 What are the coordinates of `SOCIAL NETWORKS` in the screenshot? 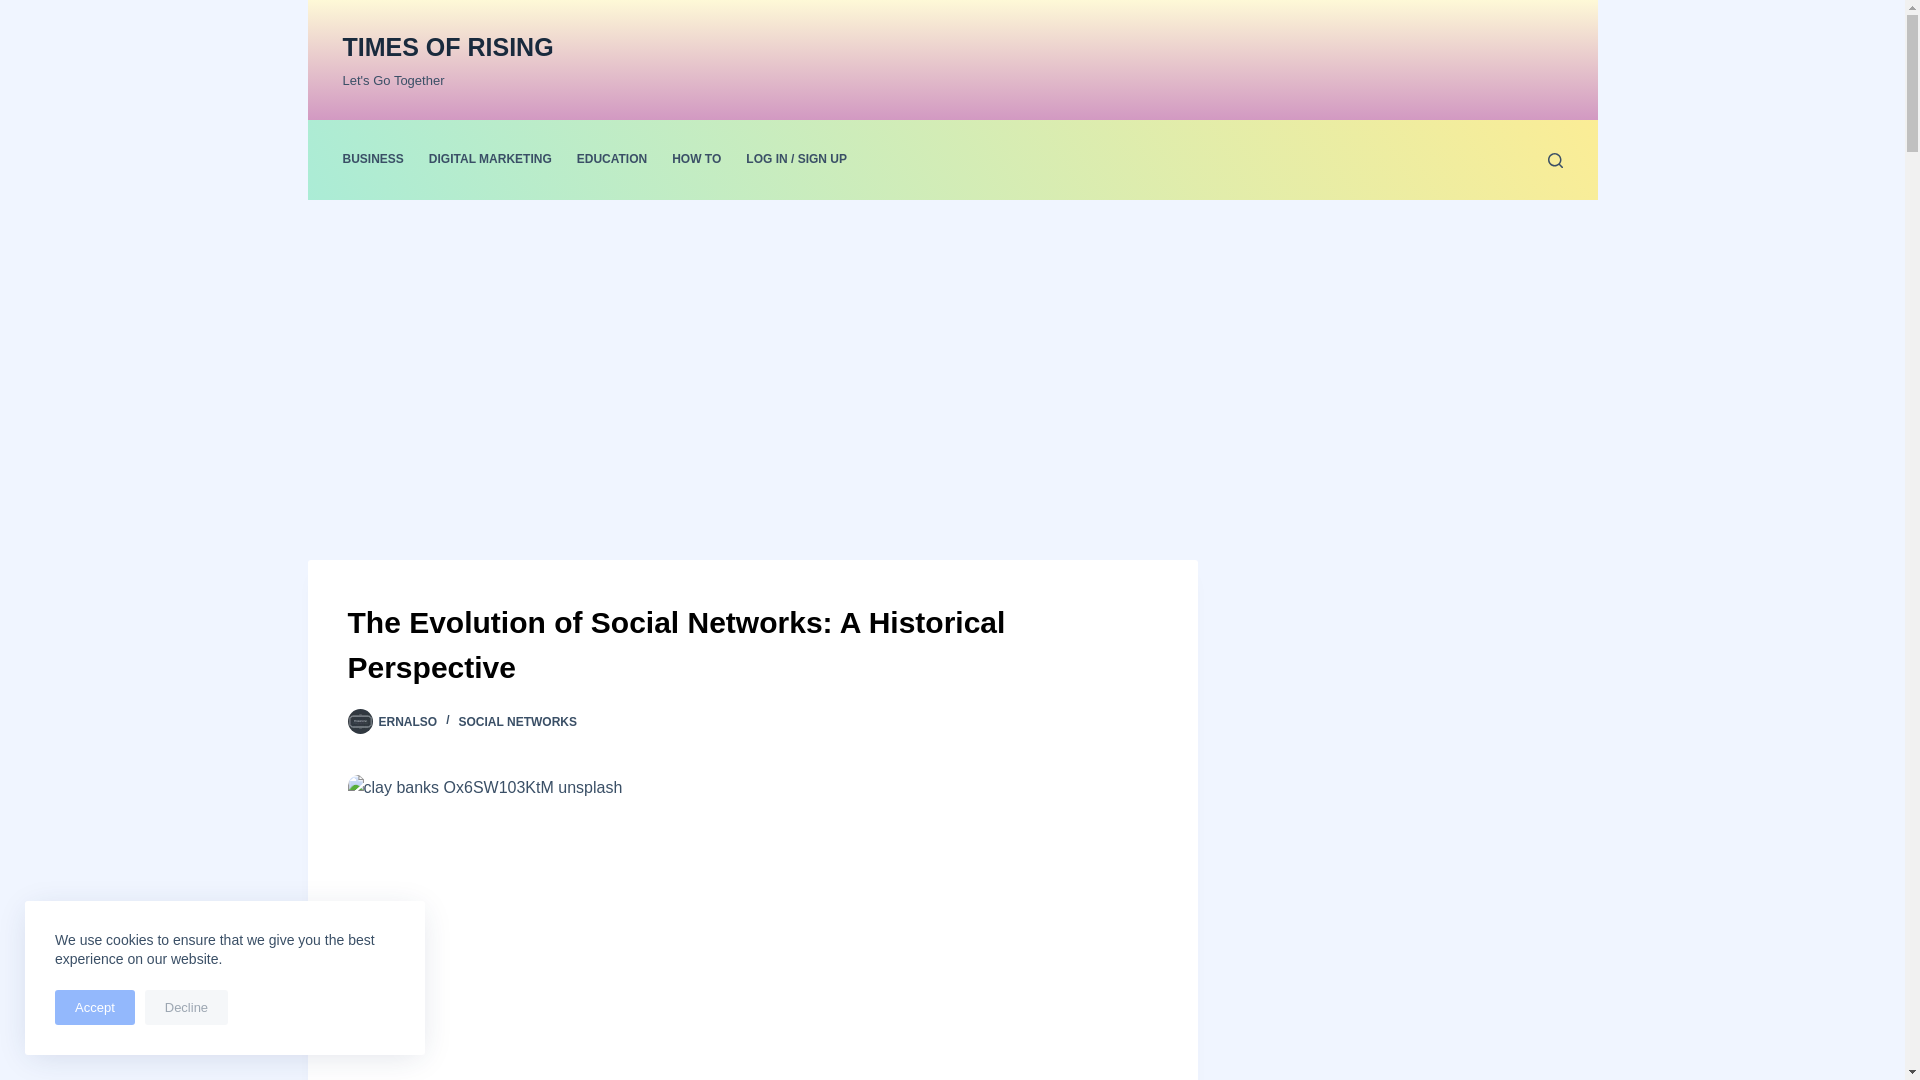 It's located at (518, 722).